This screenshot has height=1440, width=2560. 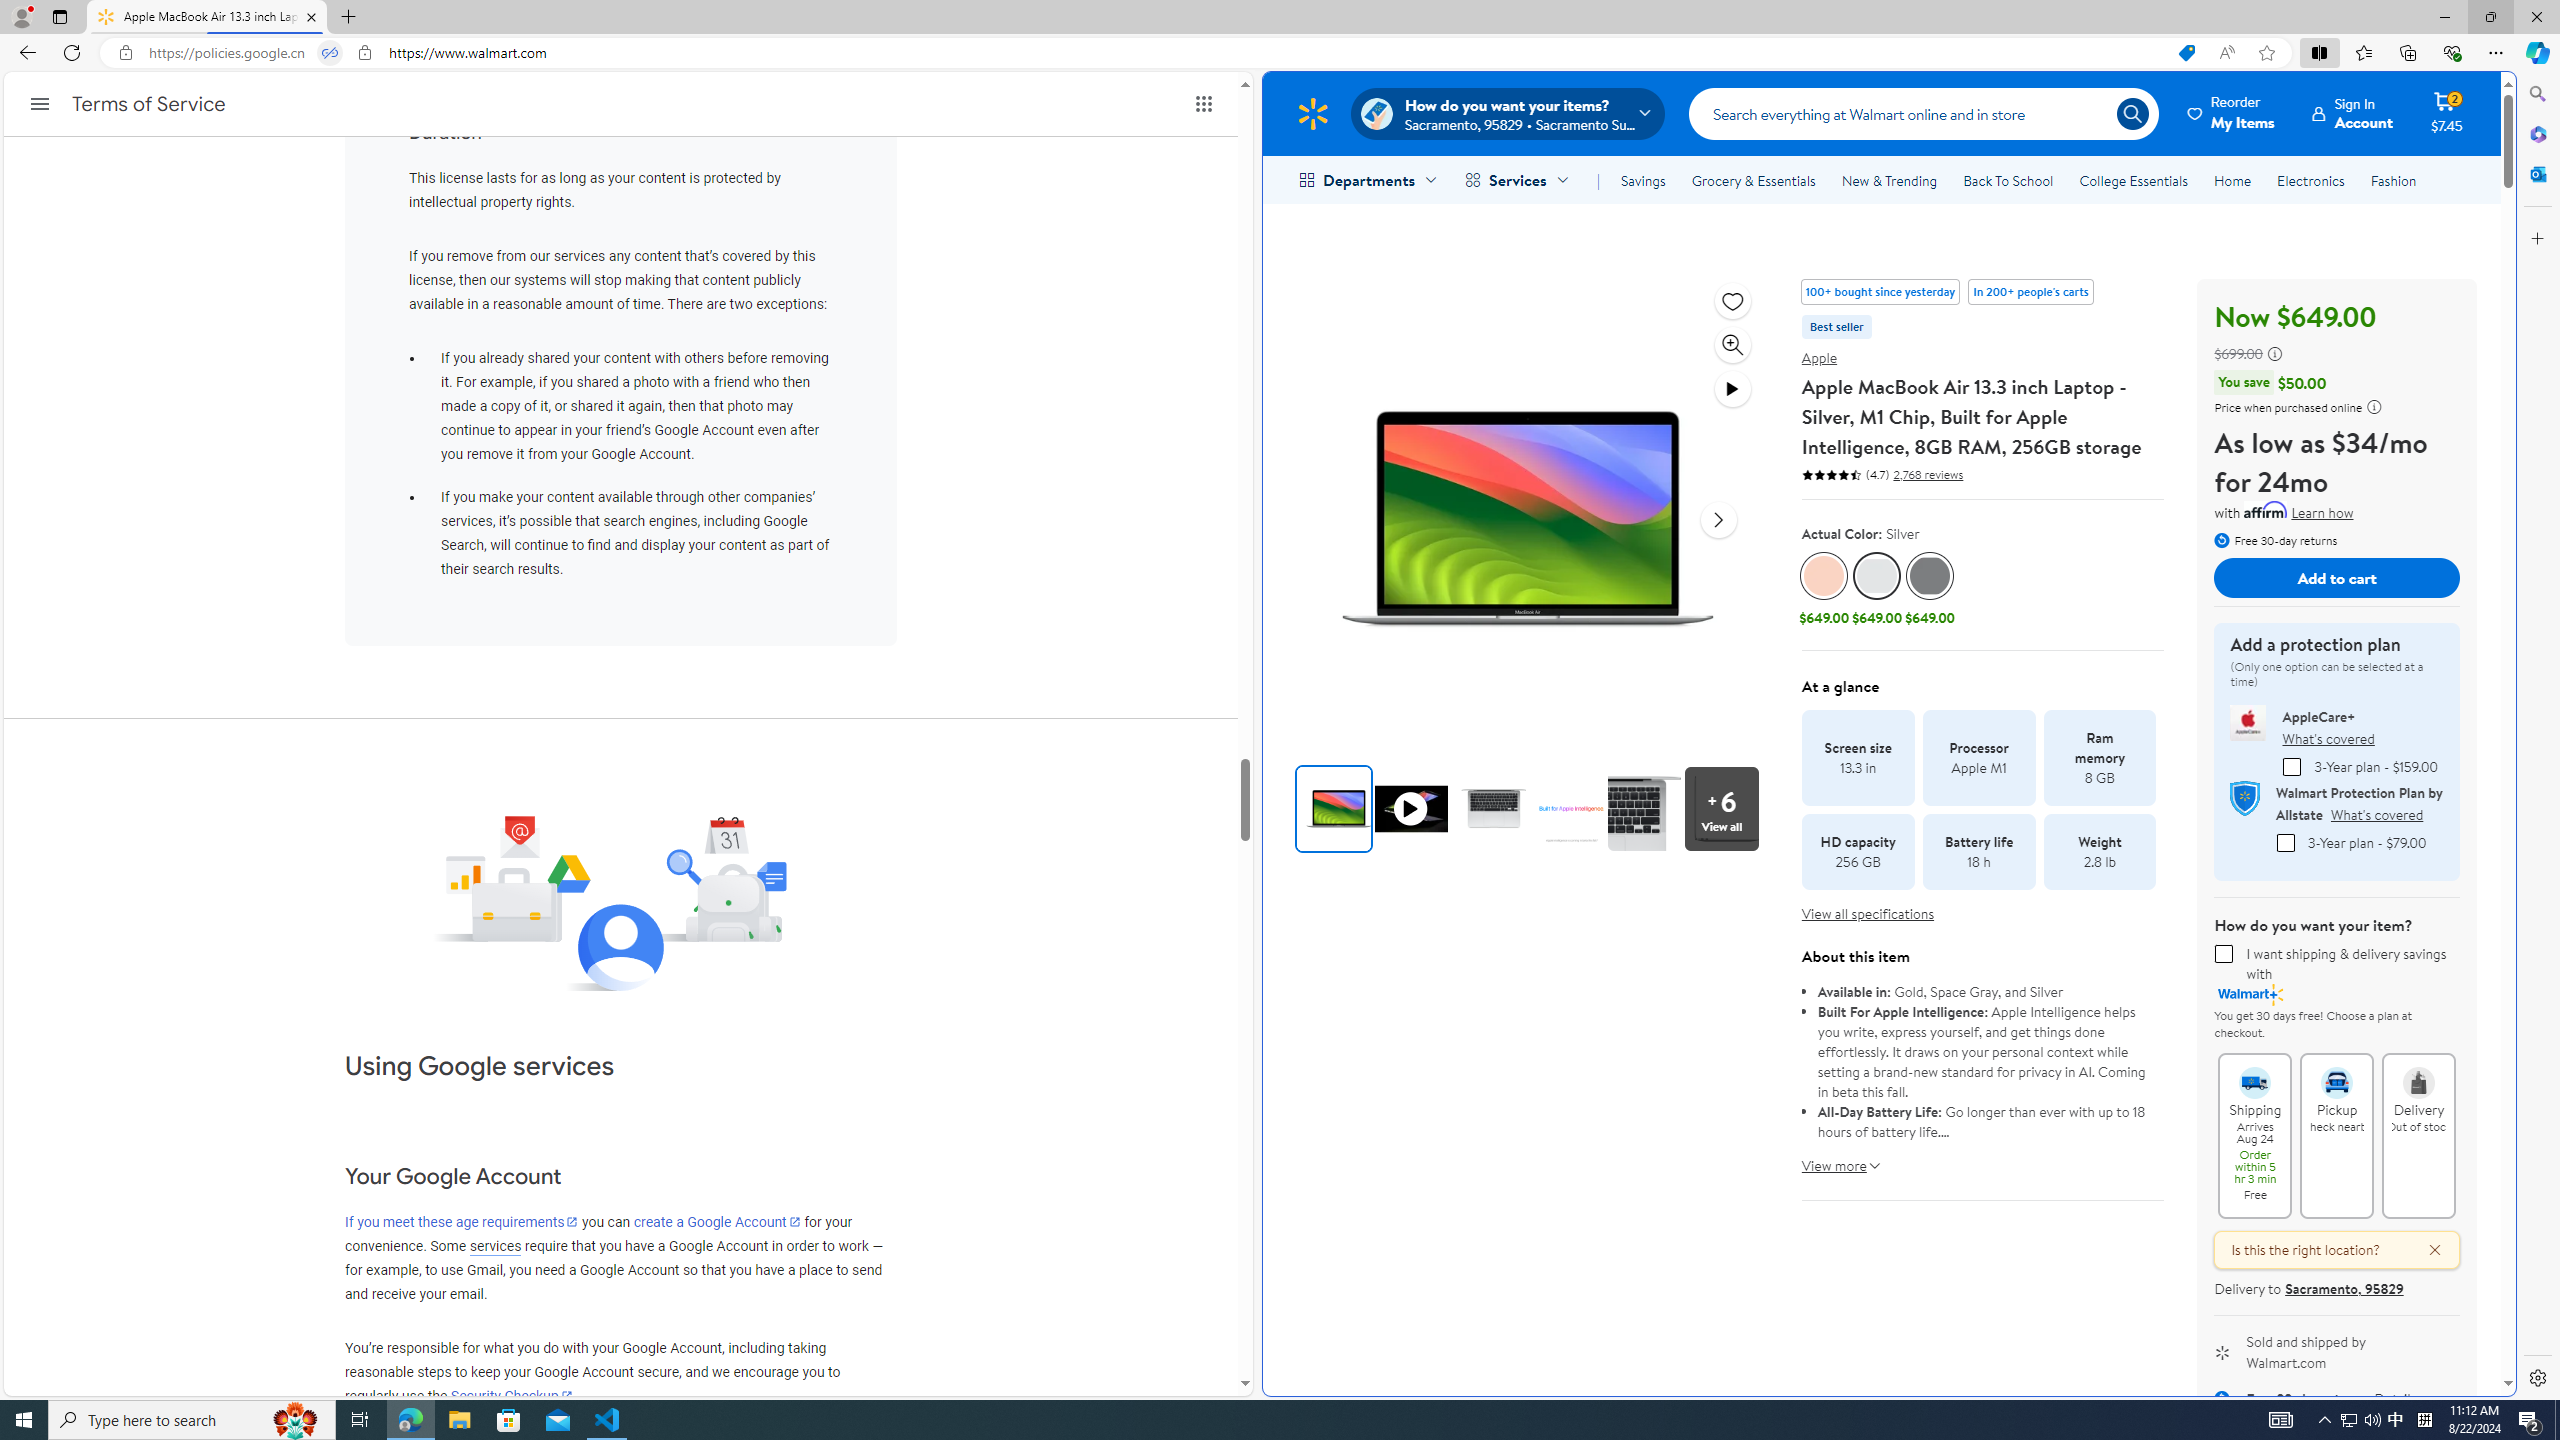 What do you see at coordinates (2336, 1074) in the screenshot?
I see `Pickup Check nearby` at bounding box center [2336, 1074].